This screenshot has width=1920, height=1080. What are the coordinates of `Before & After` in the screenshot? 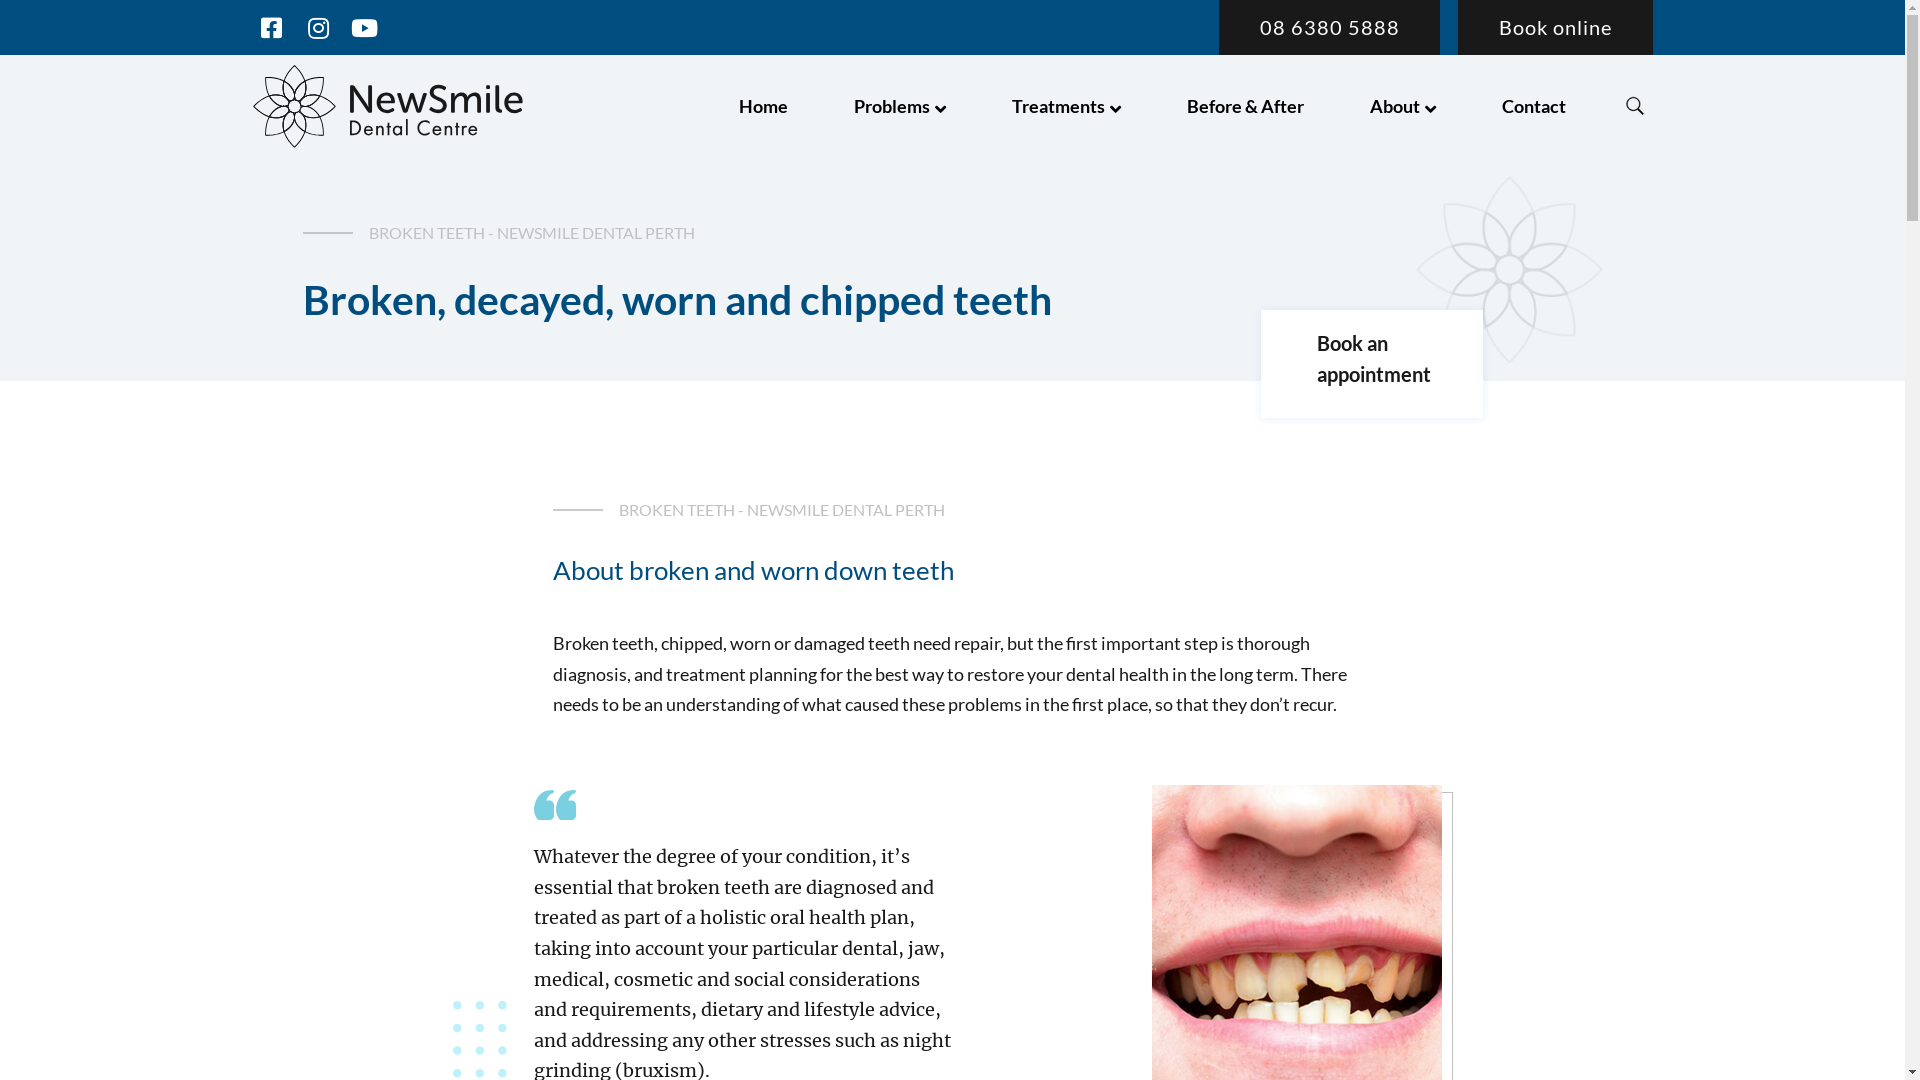 It's located at (1246, 106).